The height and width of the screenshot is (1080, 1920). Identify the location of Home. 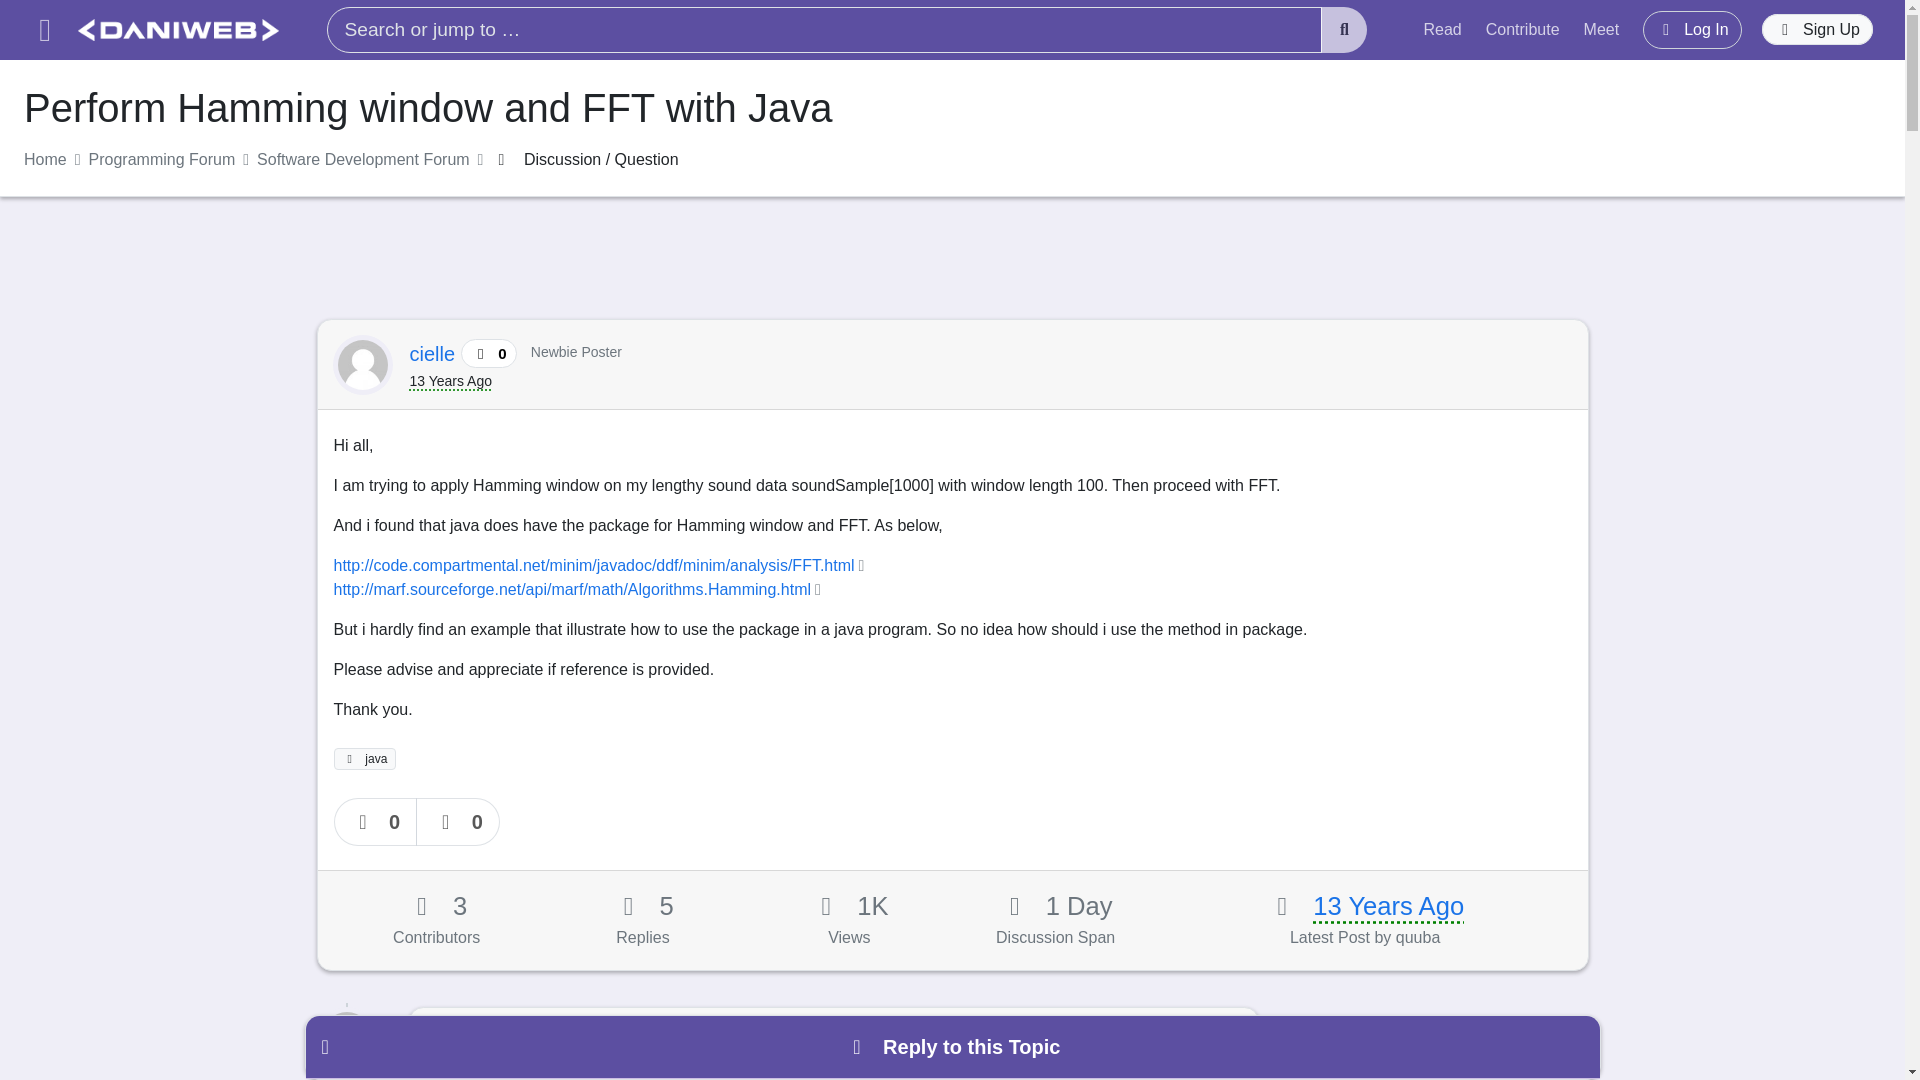
(45, 160).